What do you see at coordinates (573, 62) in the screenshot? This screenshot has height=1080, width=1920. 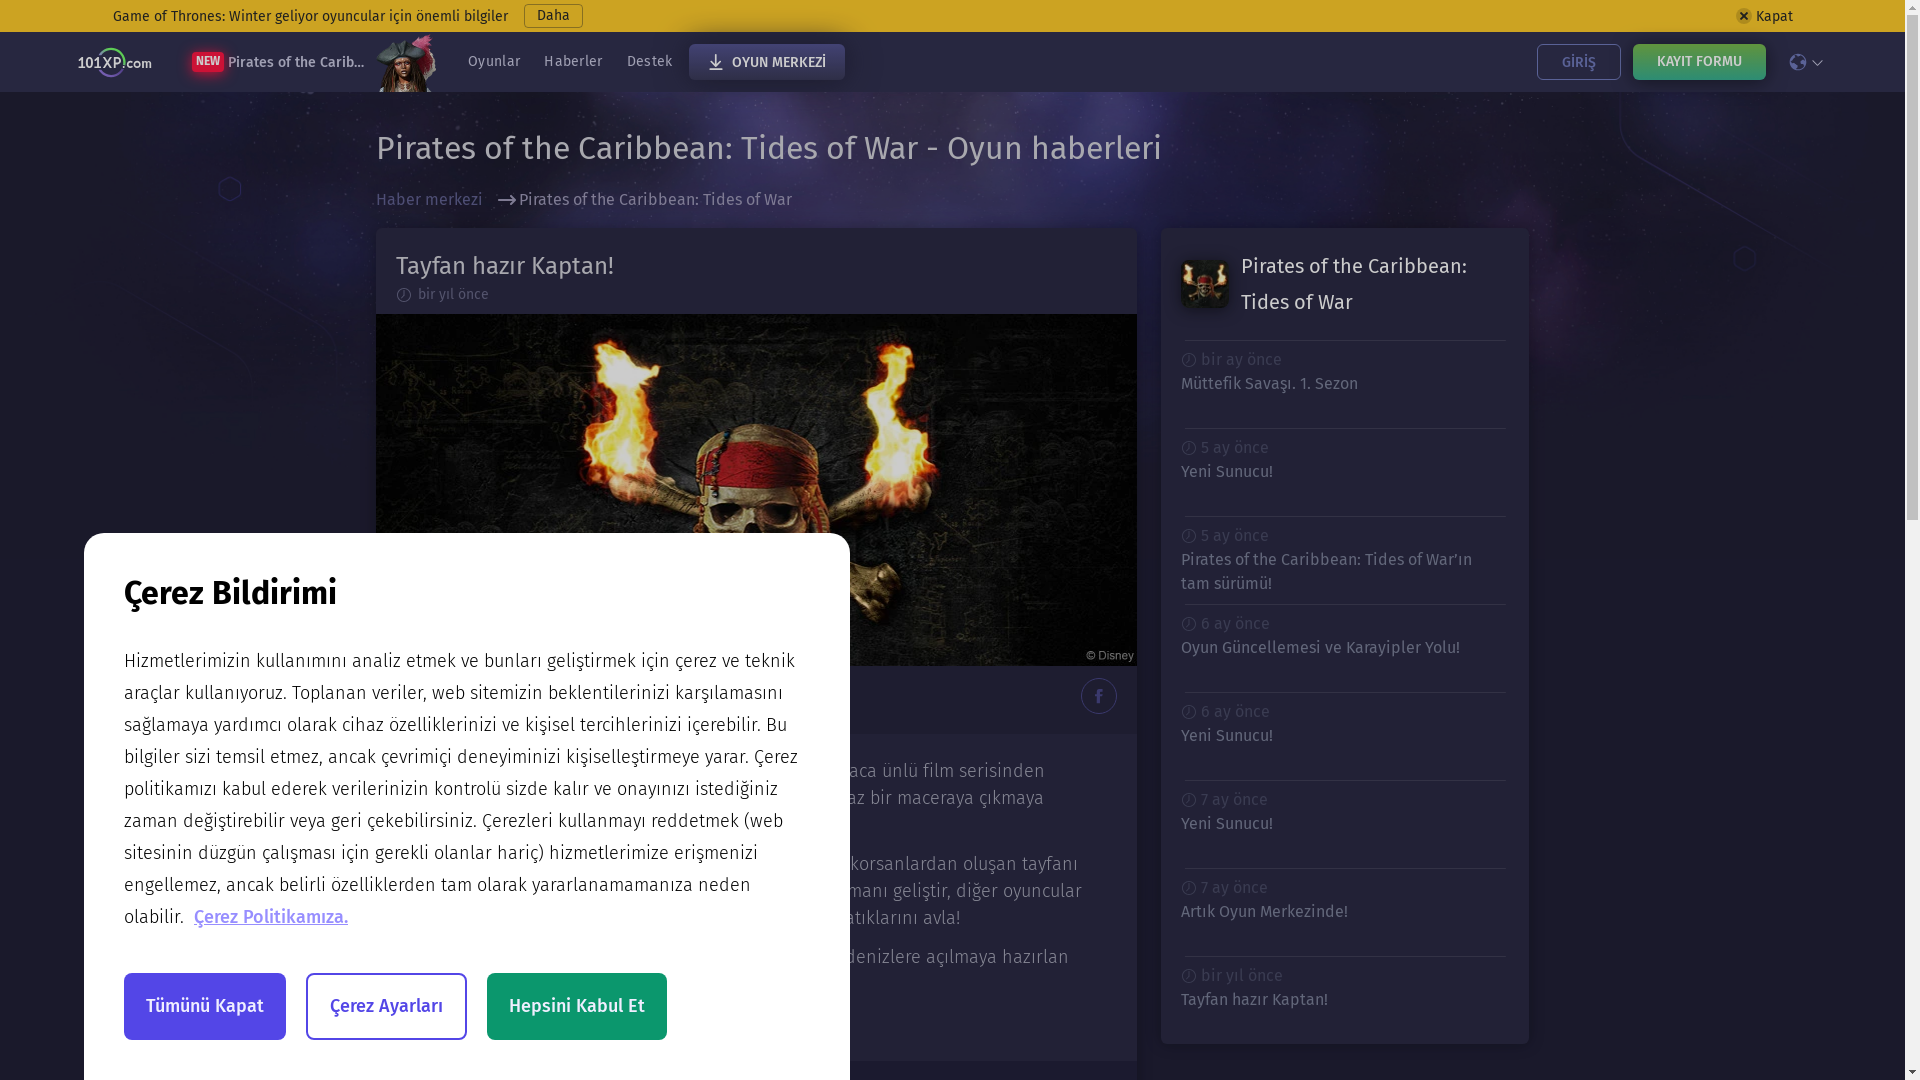 I see `Haberler` at bounding box center [573, 62].